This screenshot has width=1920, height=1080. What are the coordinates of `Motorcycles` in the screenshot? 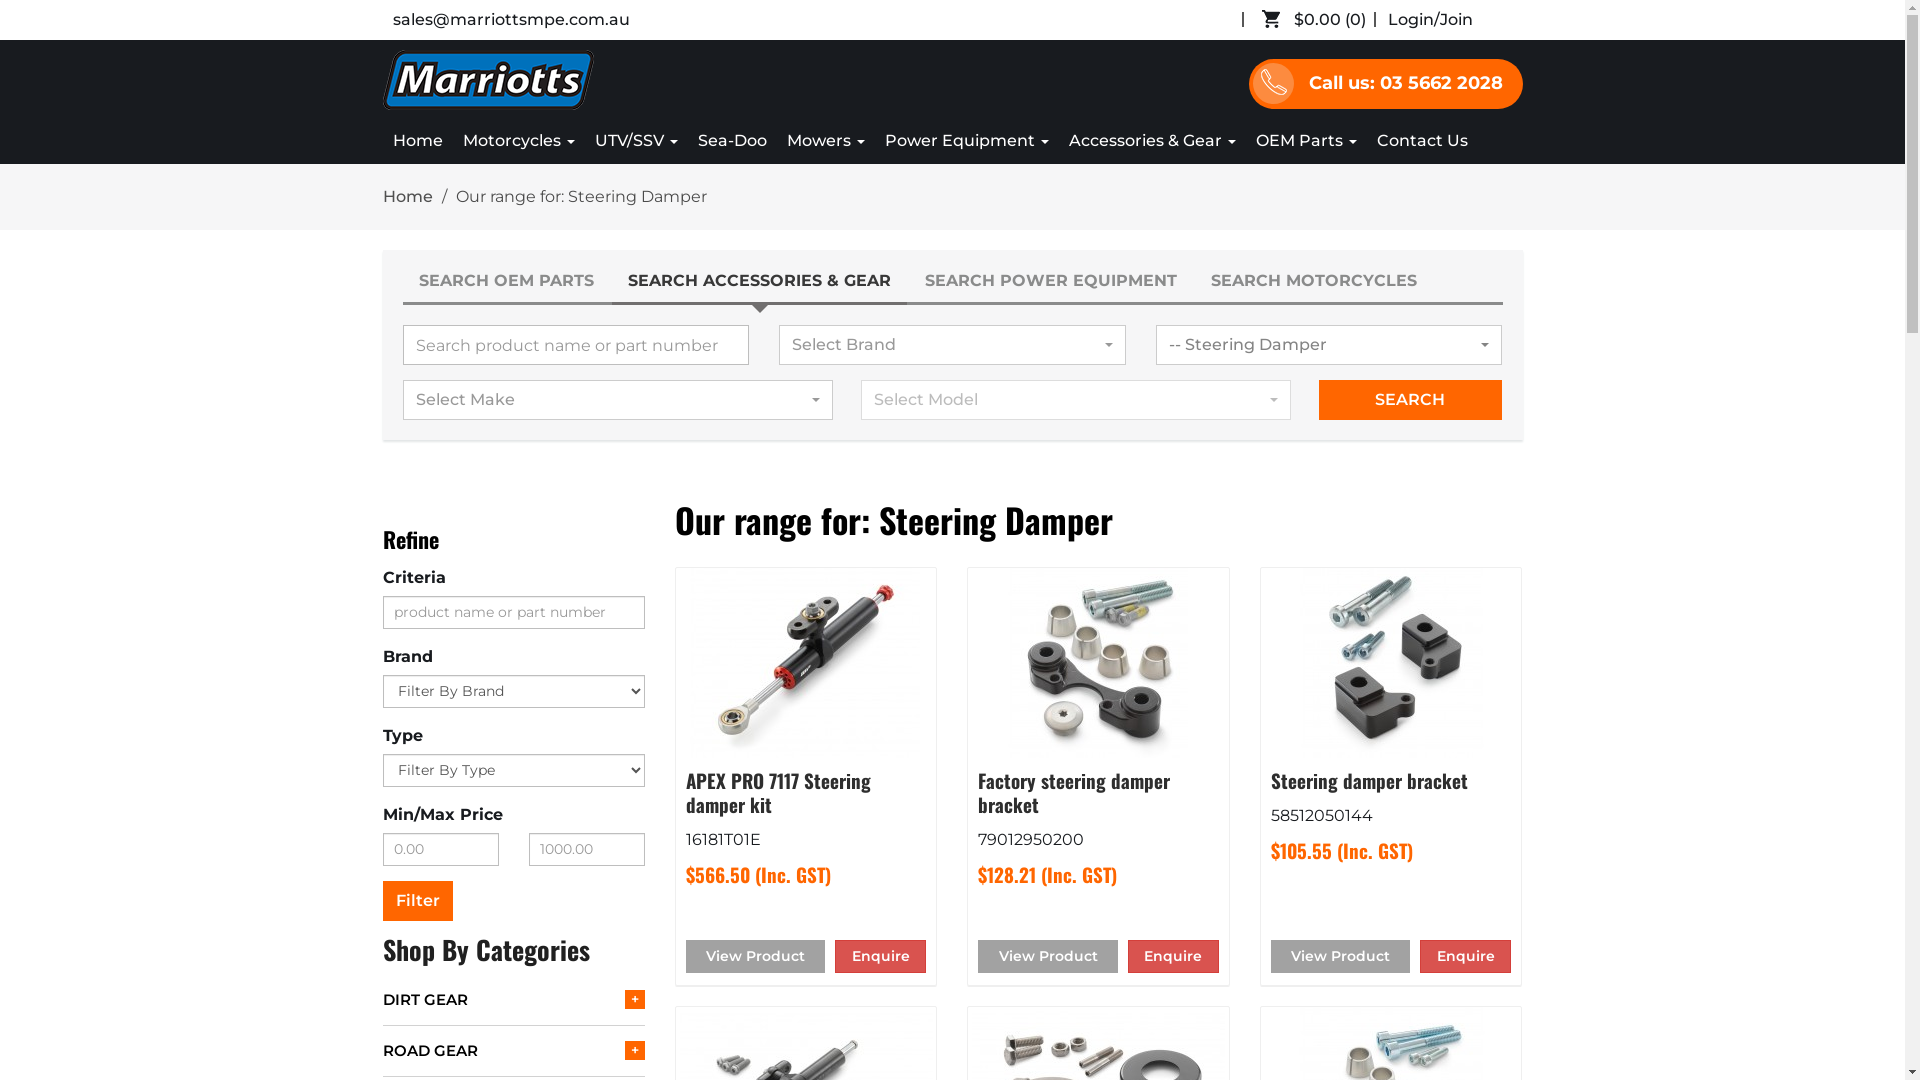 It's located at (518, 141).